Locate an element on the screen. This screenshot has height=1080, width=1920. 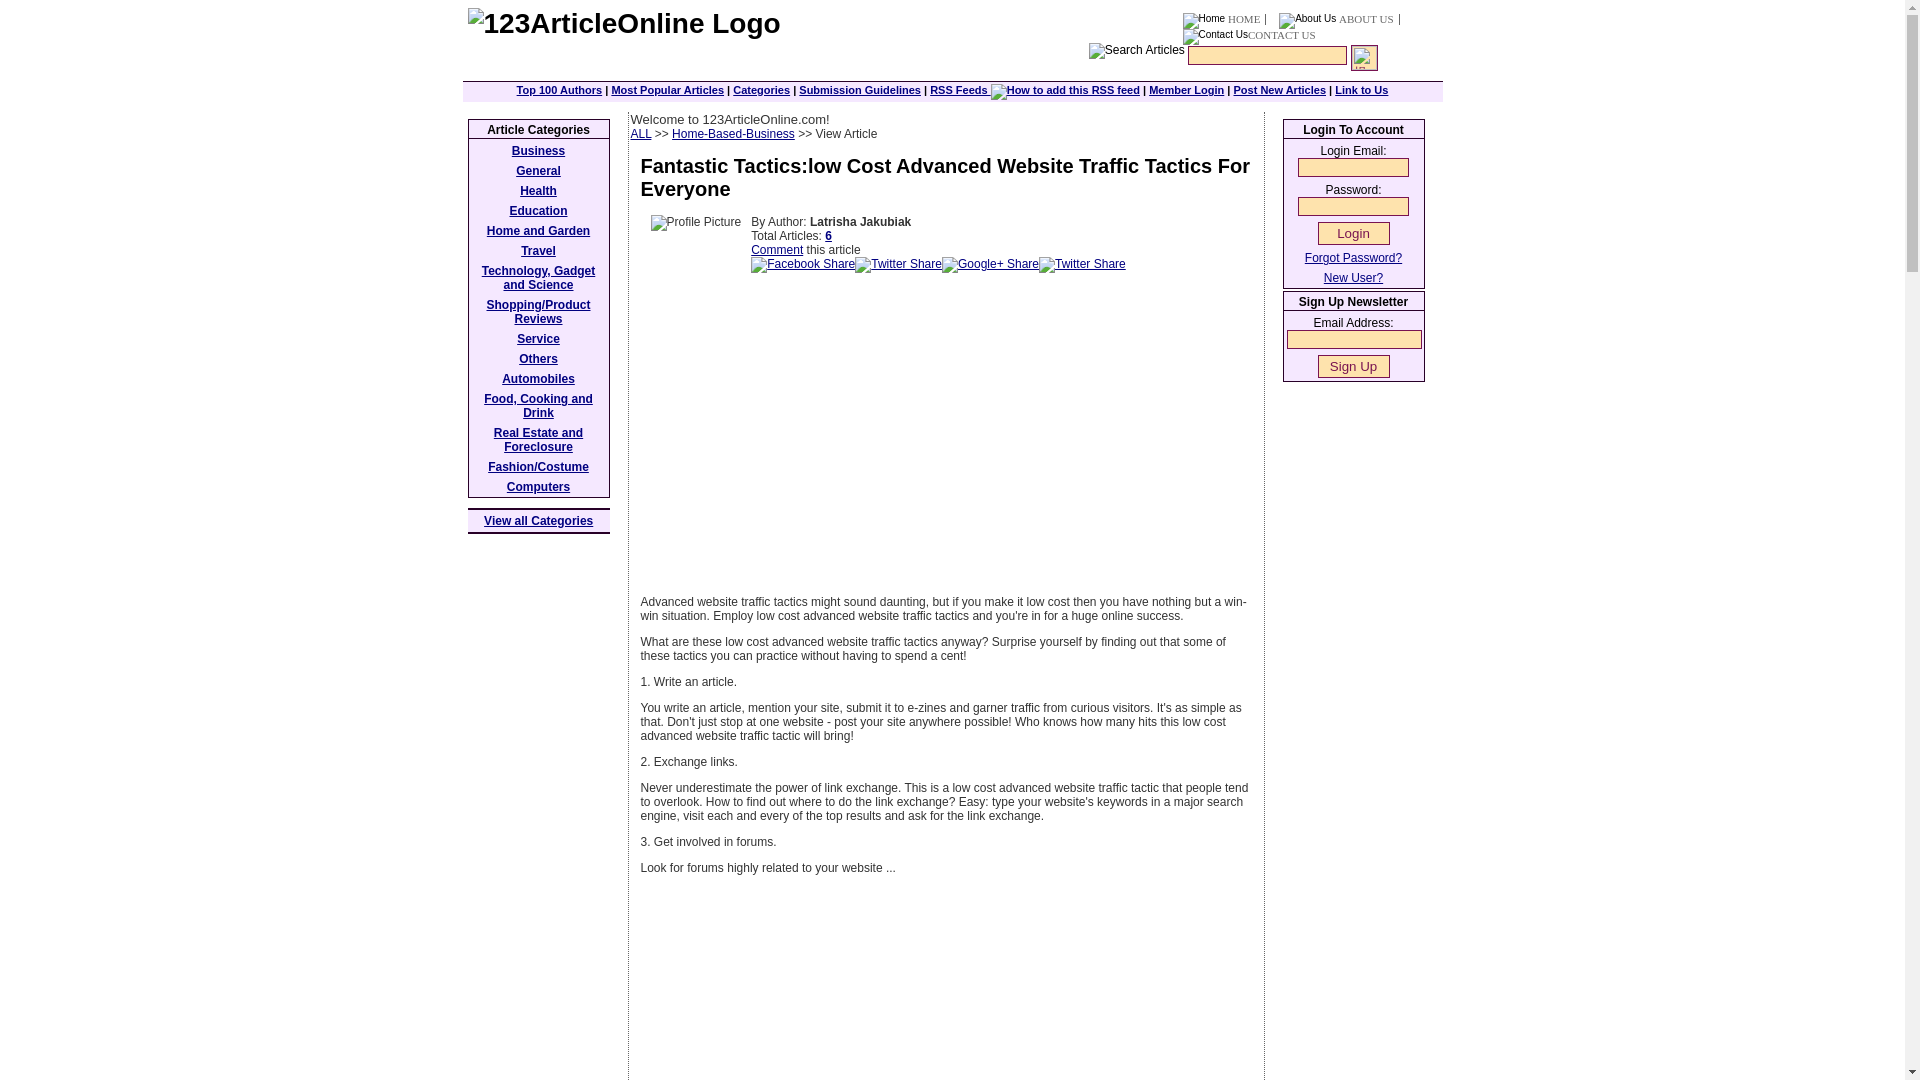
Home-Based-Business is located at coordinates (733, 134).